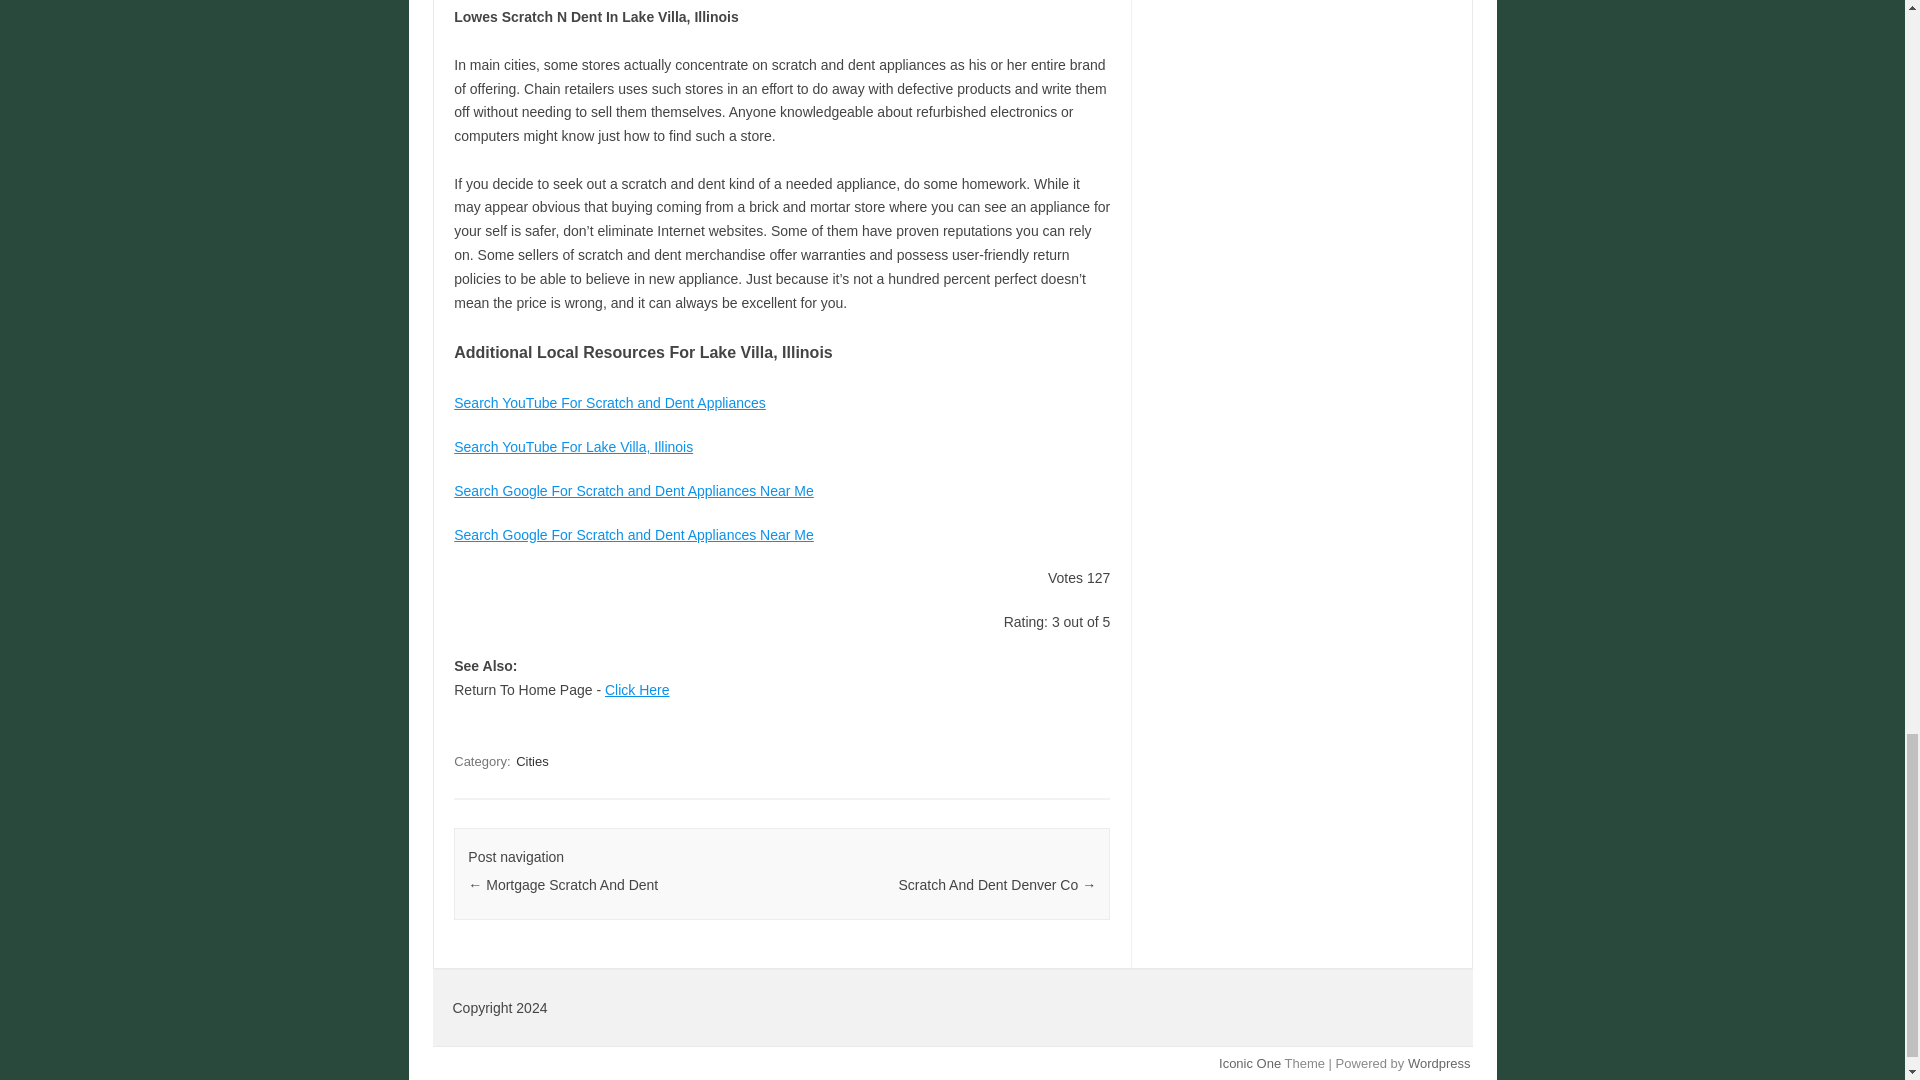  Describe the element at coordinates (637, 689) in the screenshot. I see `Click Here` at that location.